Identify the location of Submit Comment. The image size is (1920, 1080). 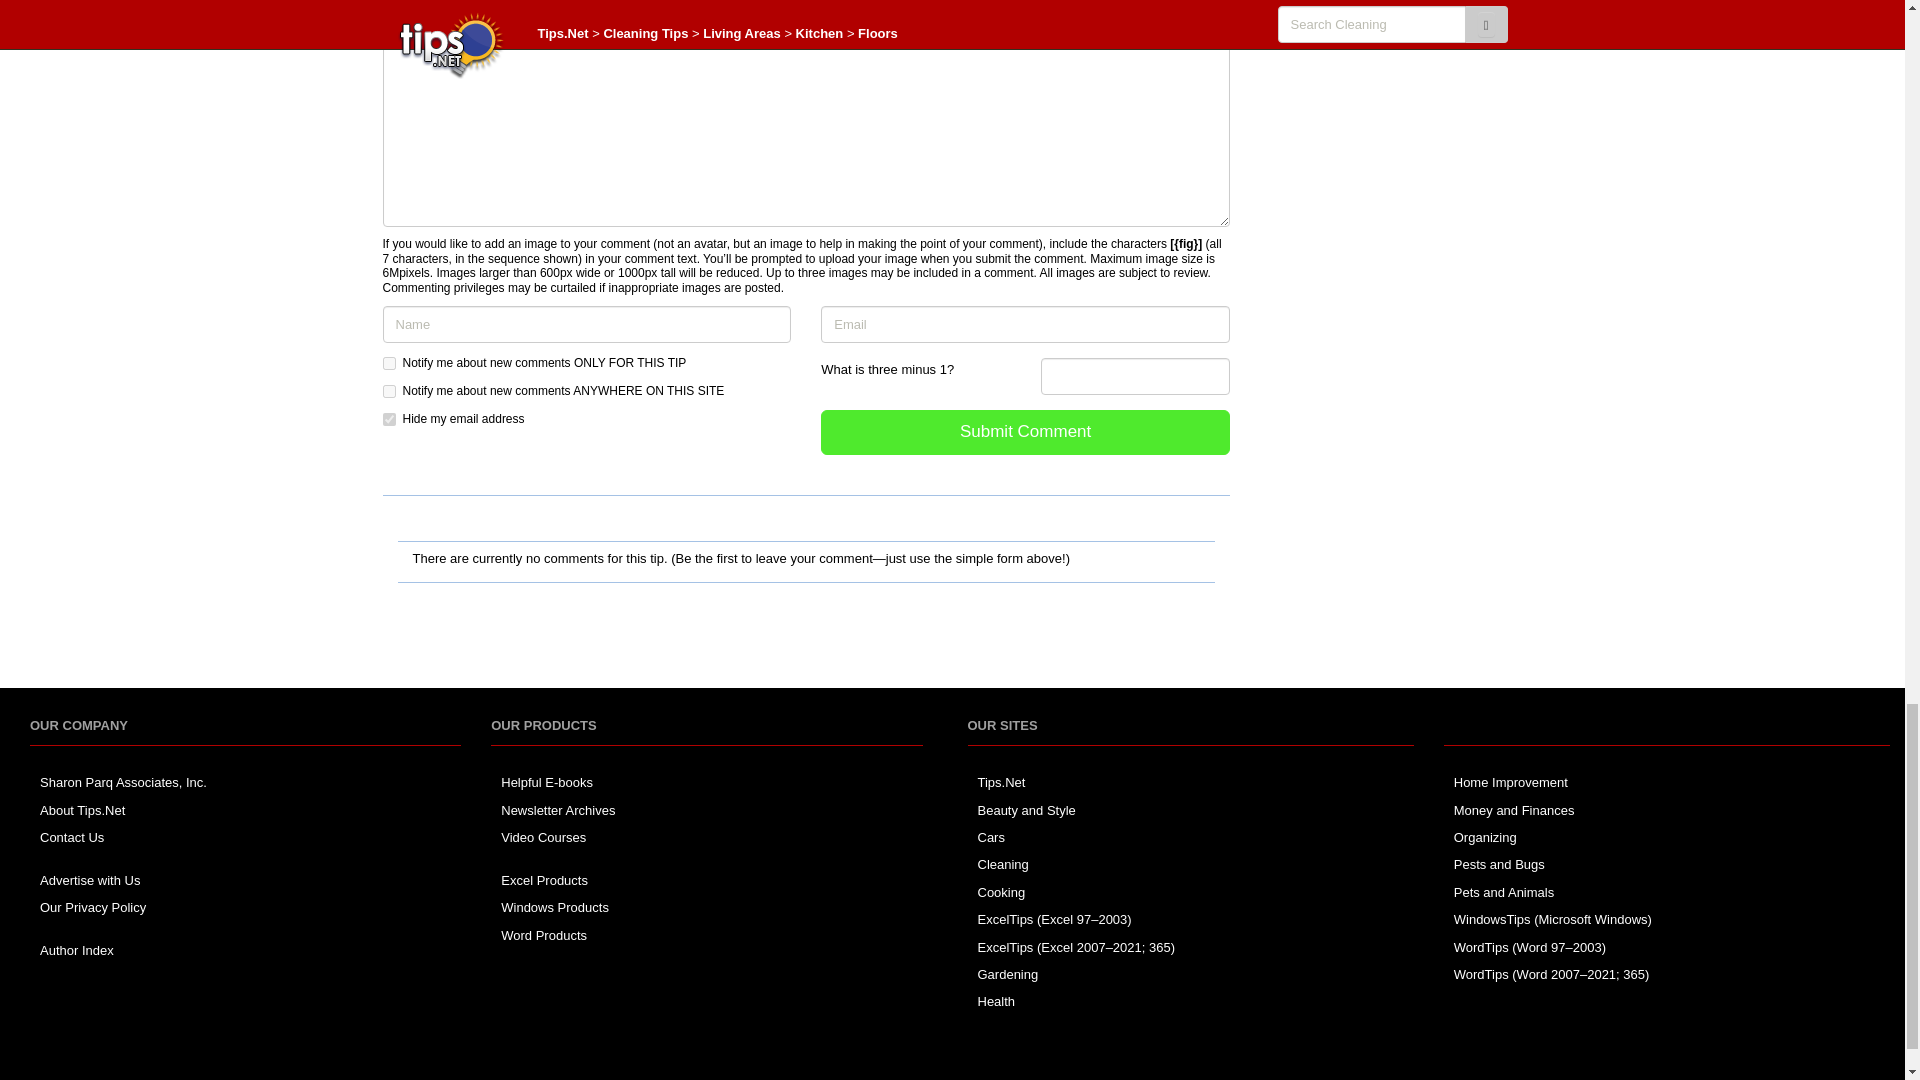
(1026, 432).